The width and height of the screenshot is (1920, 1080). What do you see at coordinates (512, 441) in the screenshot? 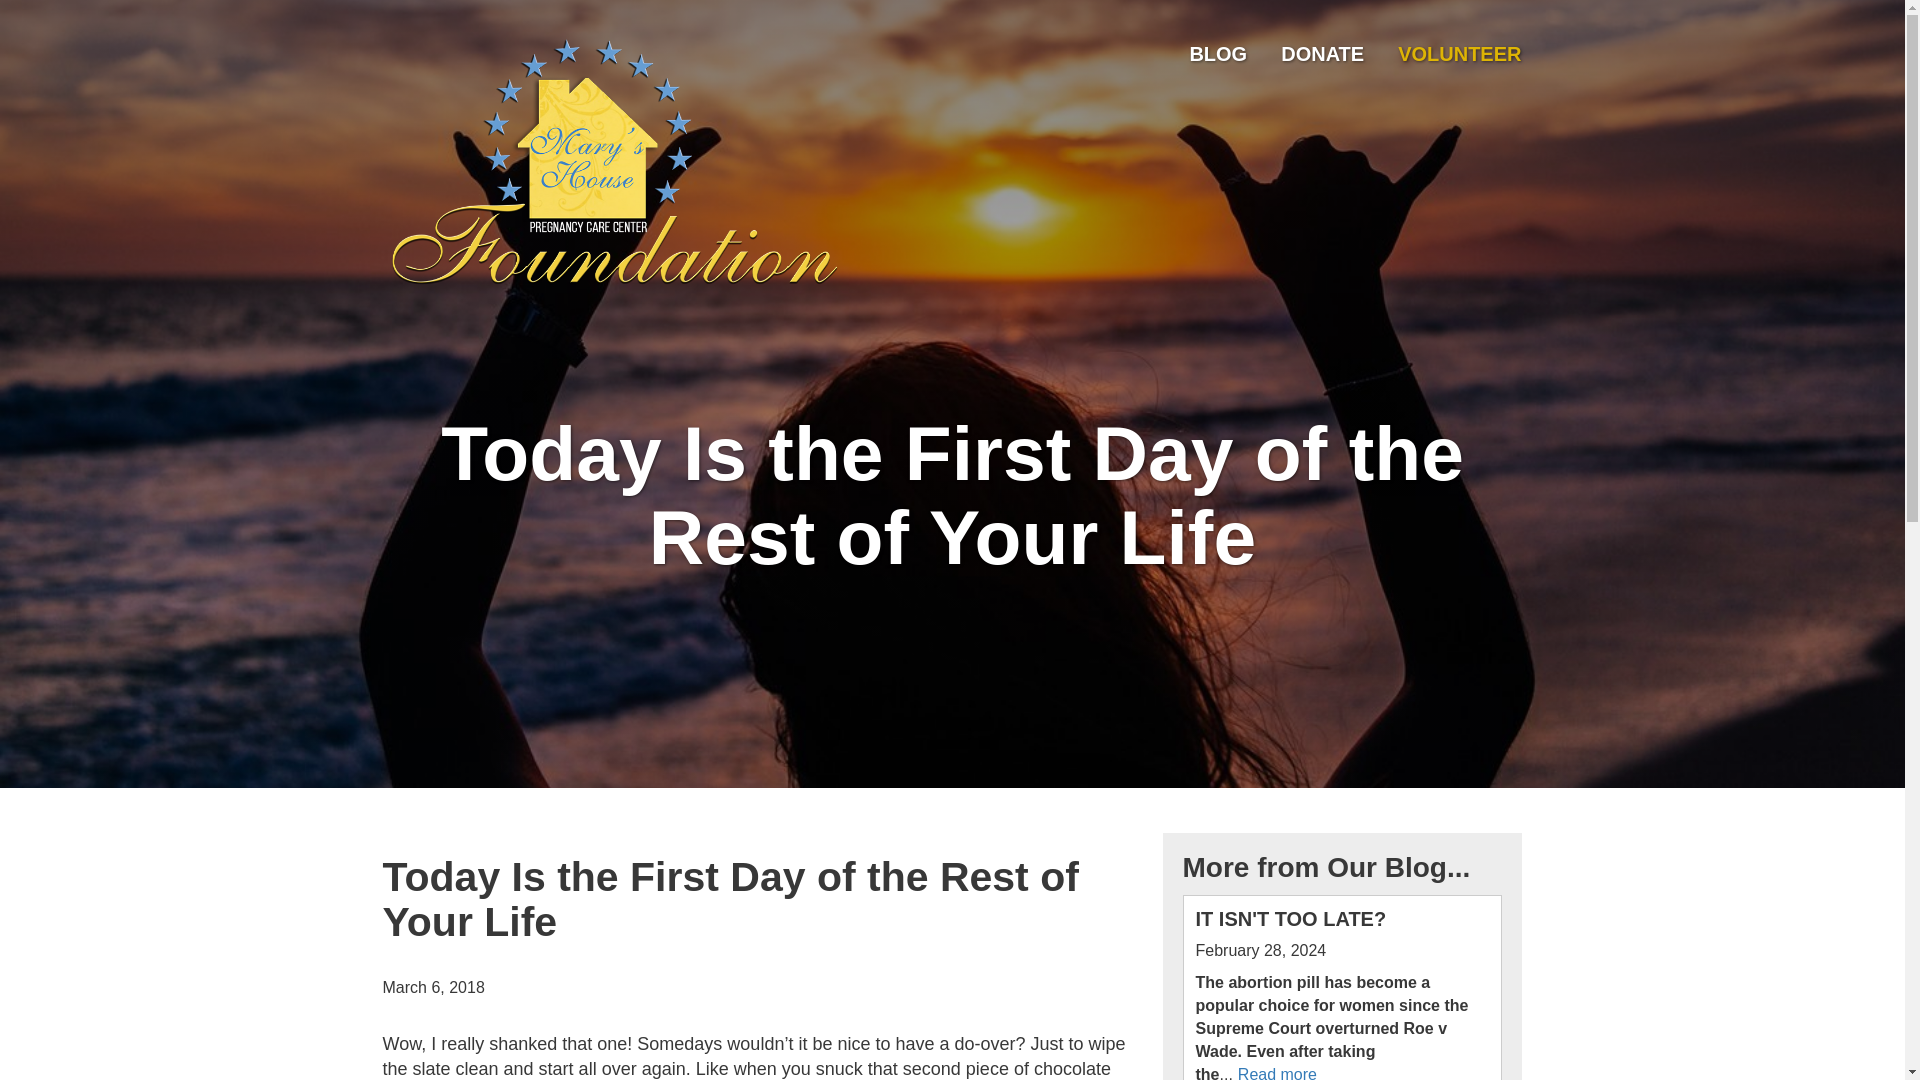
I see `Mary's House of LA Foundation` at bounding box center [512, 441].